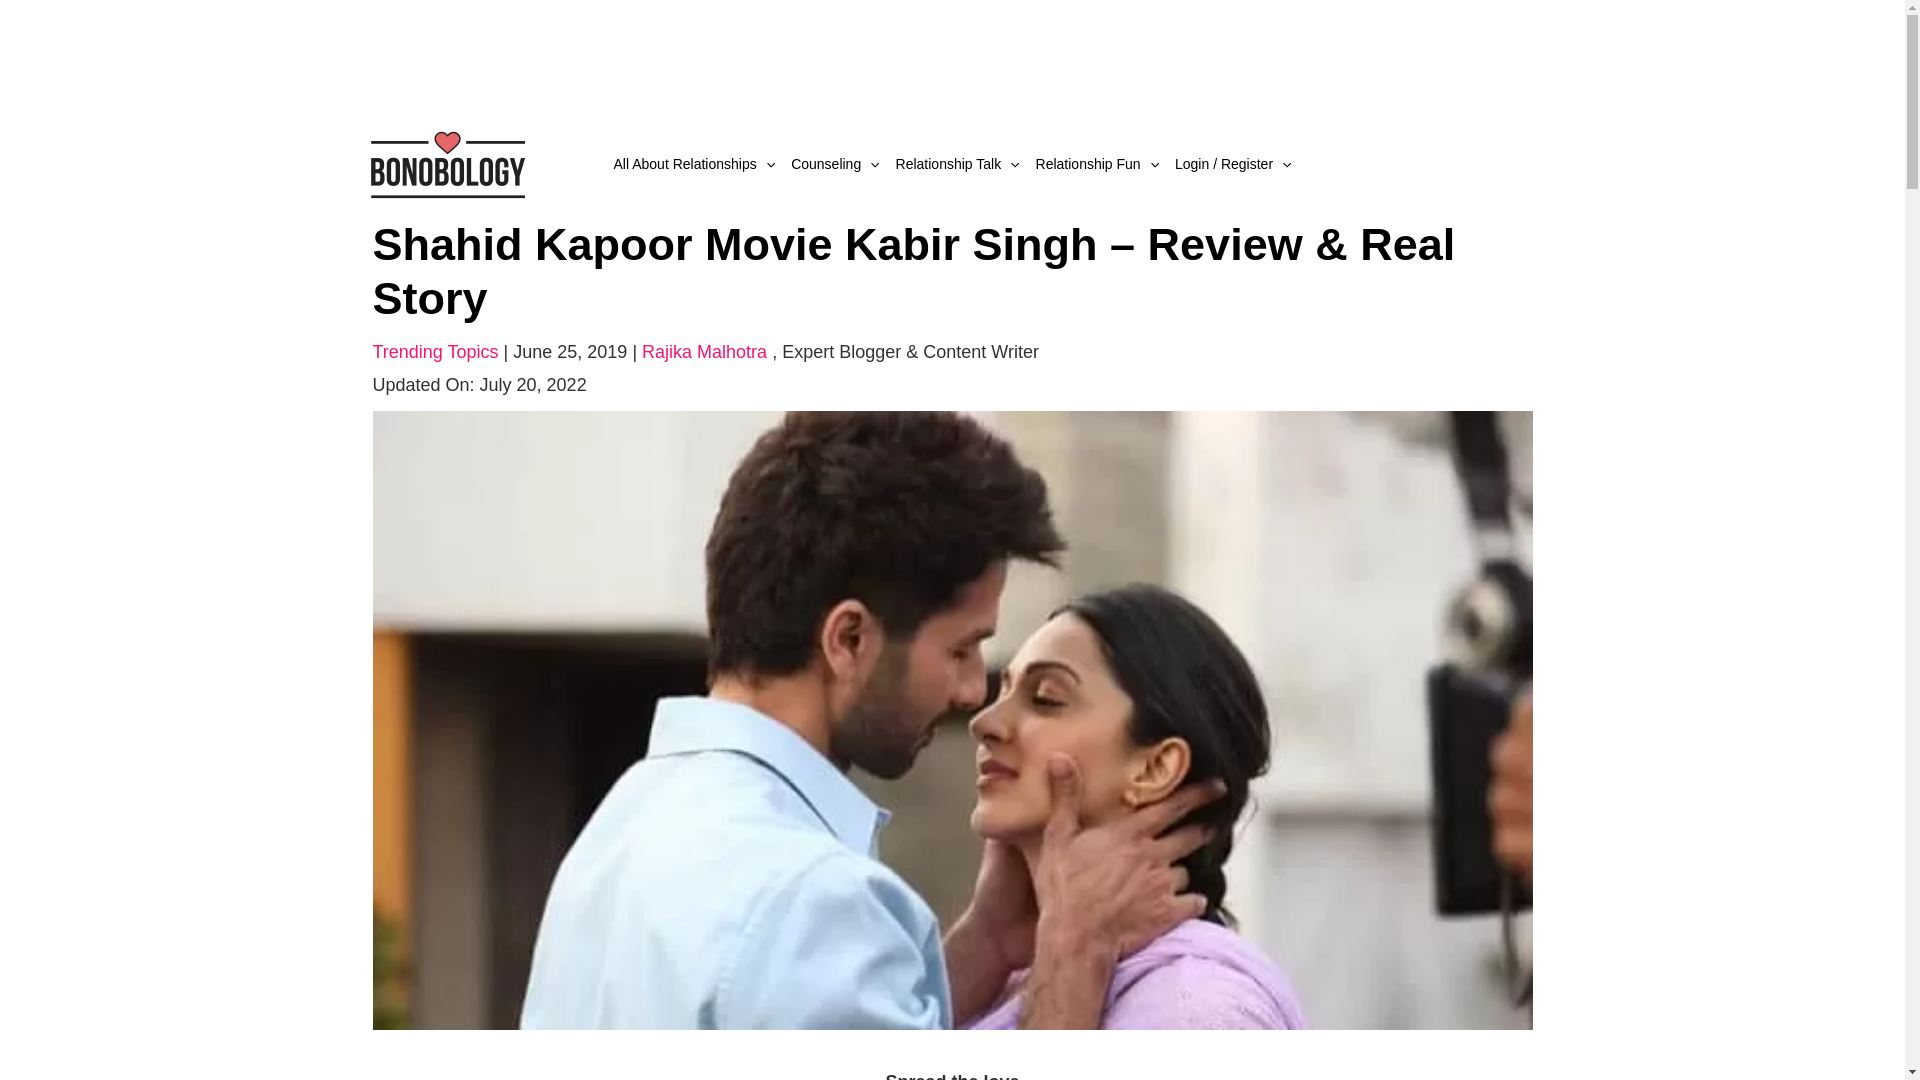  Describe the element at coordinates (446, 162) in the screenshot. I see `cropped-cropped-Bonobology-2.png` at that location.